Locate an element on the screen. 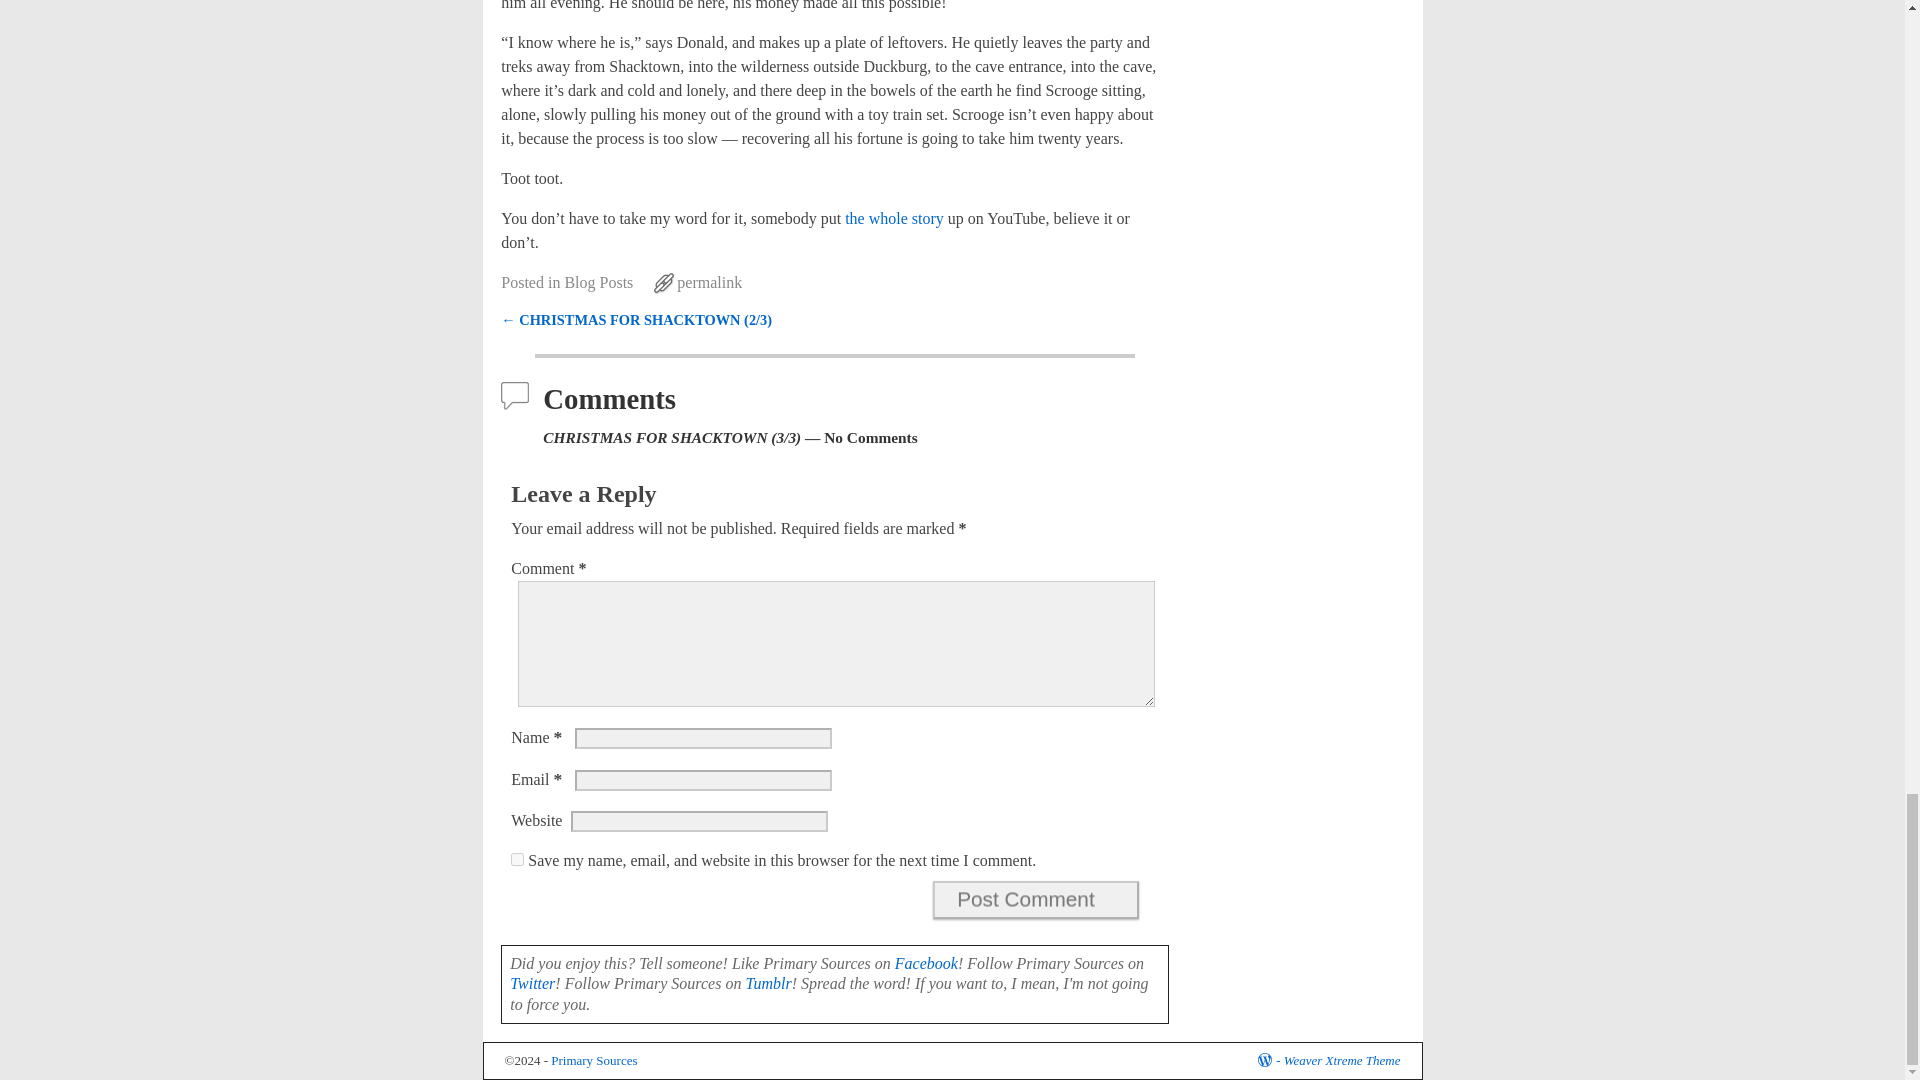 Image resolution: width=1920 pixels, height=1080 pixels. Twitter is located at coordinates (532, 984).